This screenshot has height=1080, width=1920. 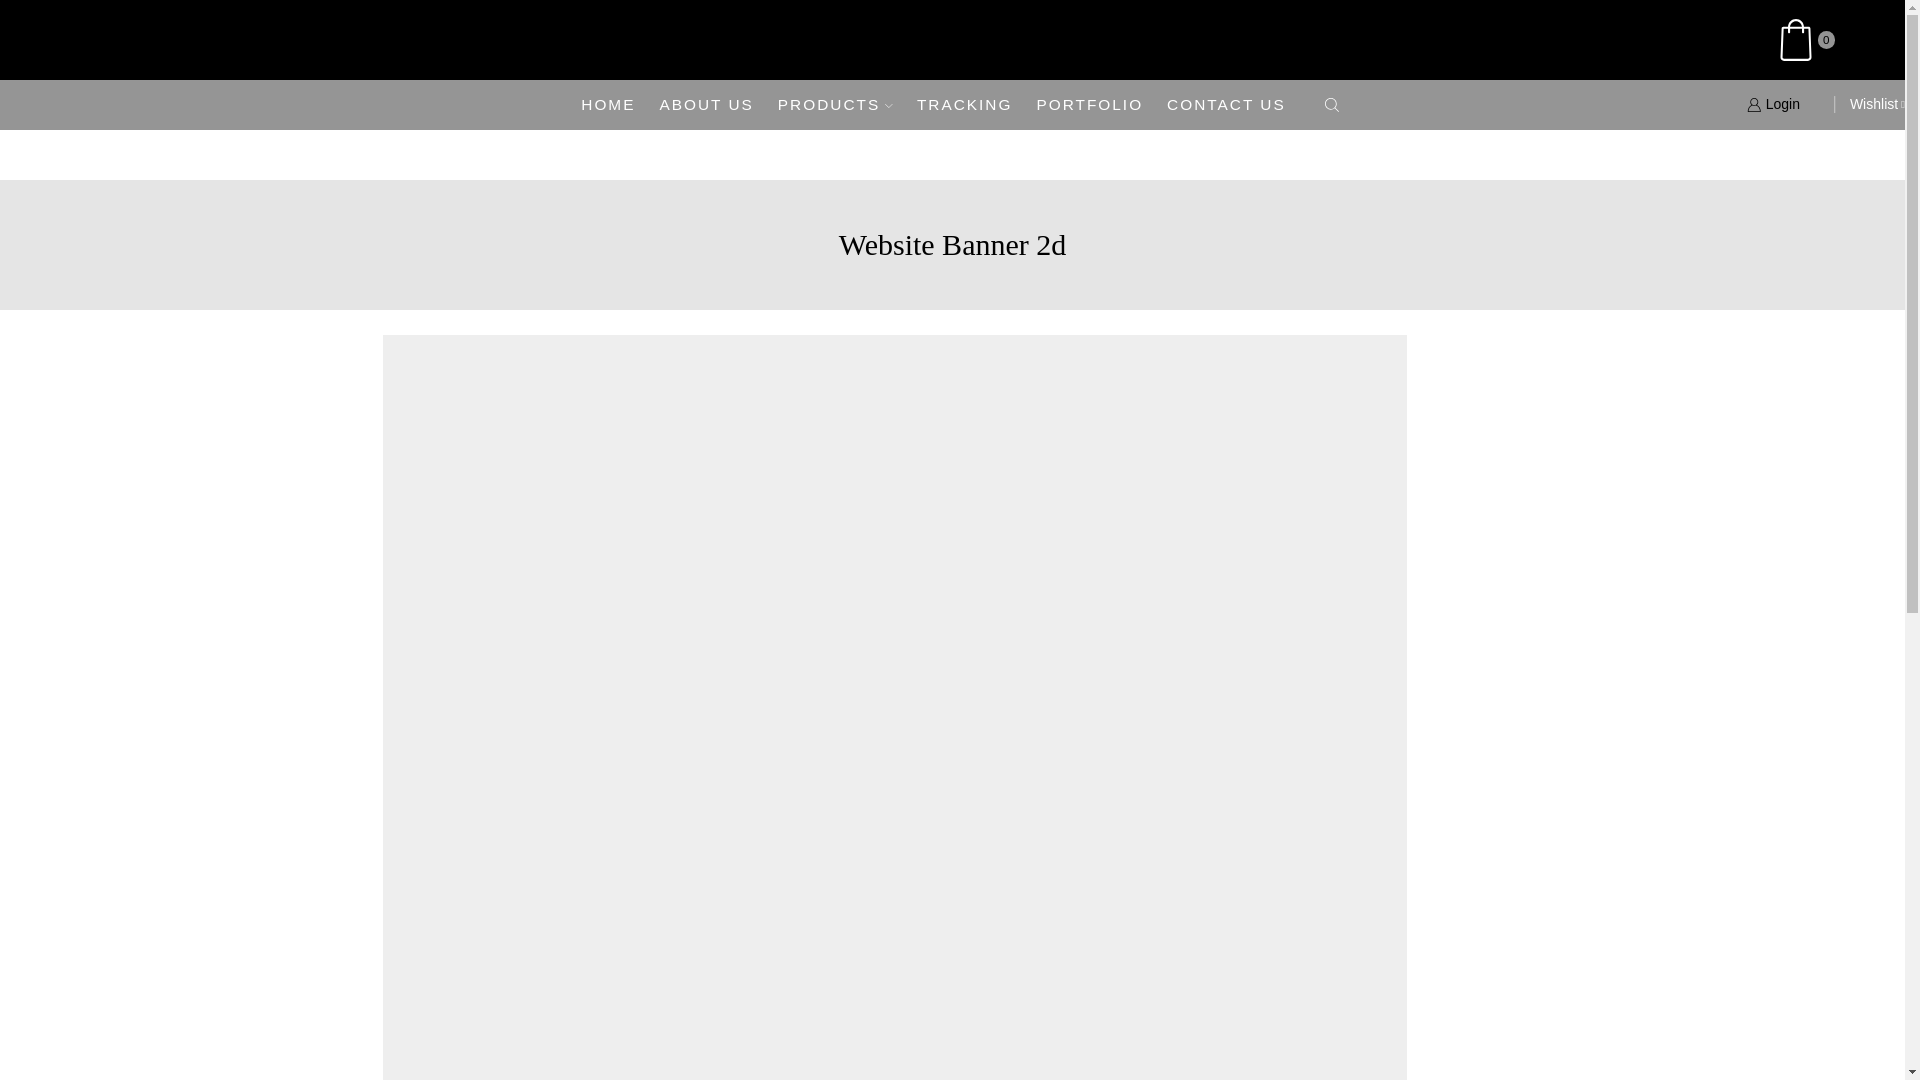 What do you see at coordinates (1226, 104) in the screenshot?
I see `CONTACT US` at bounding box center [1226, 104].